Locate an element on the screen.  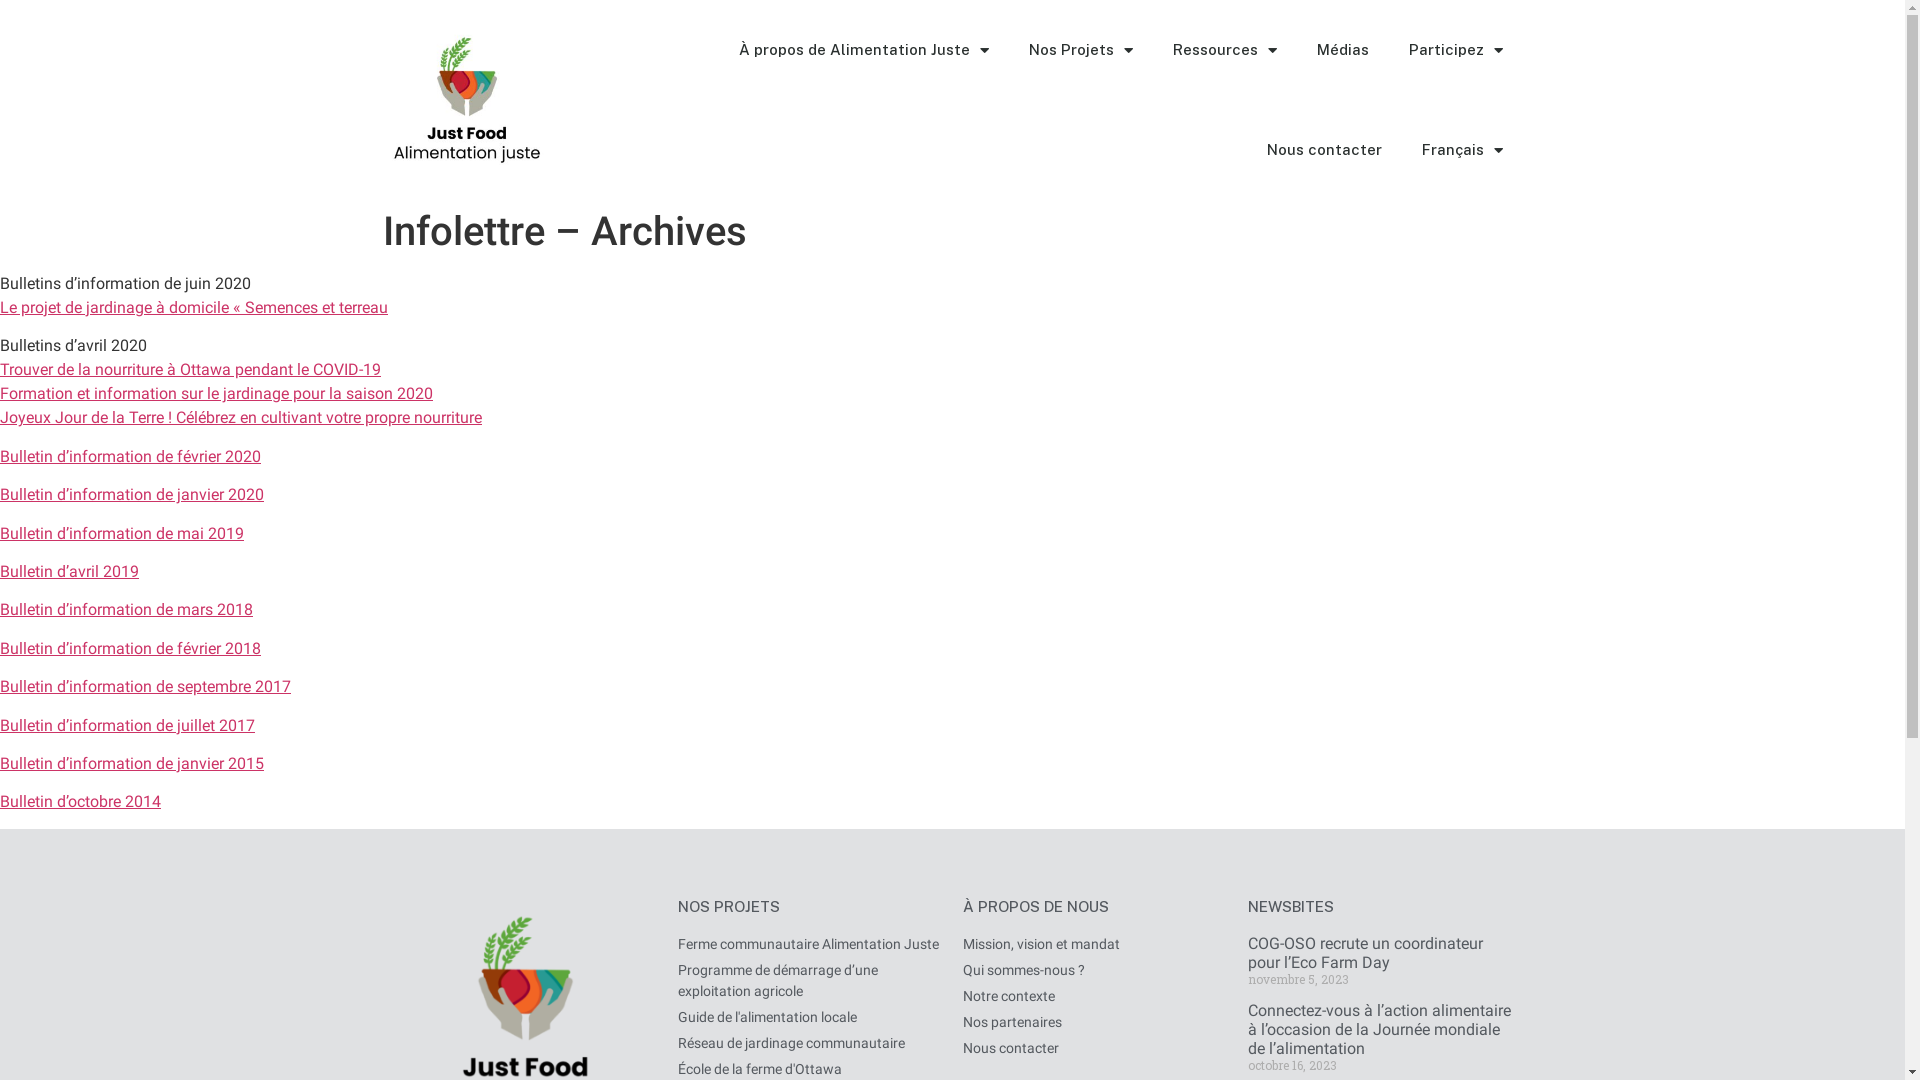
Qui sommes-nous ? is located at coordinates (1094, 970).